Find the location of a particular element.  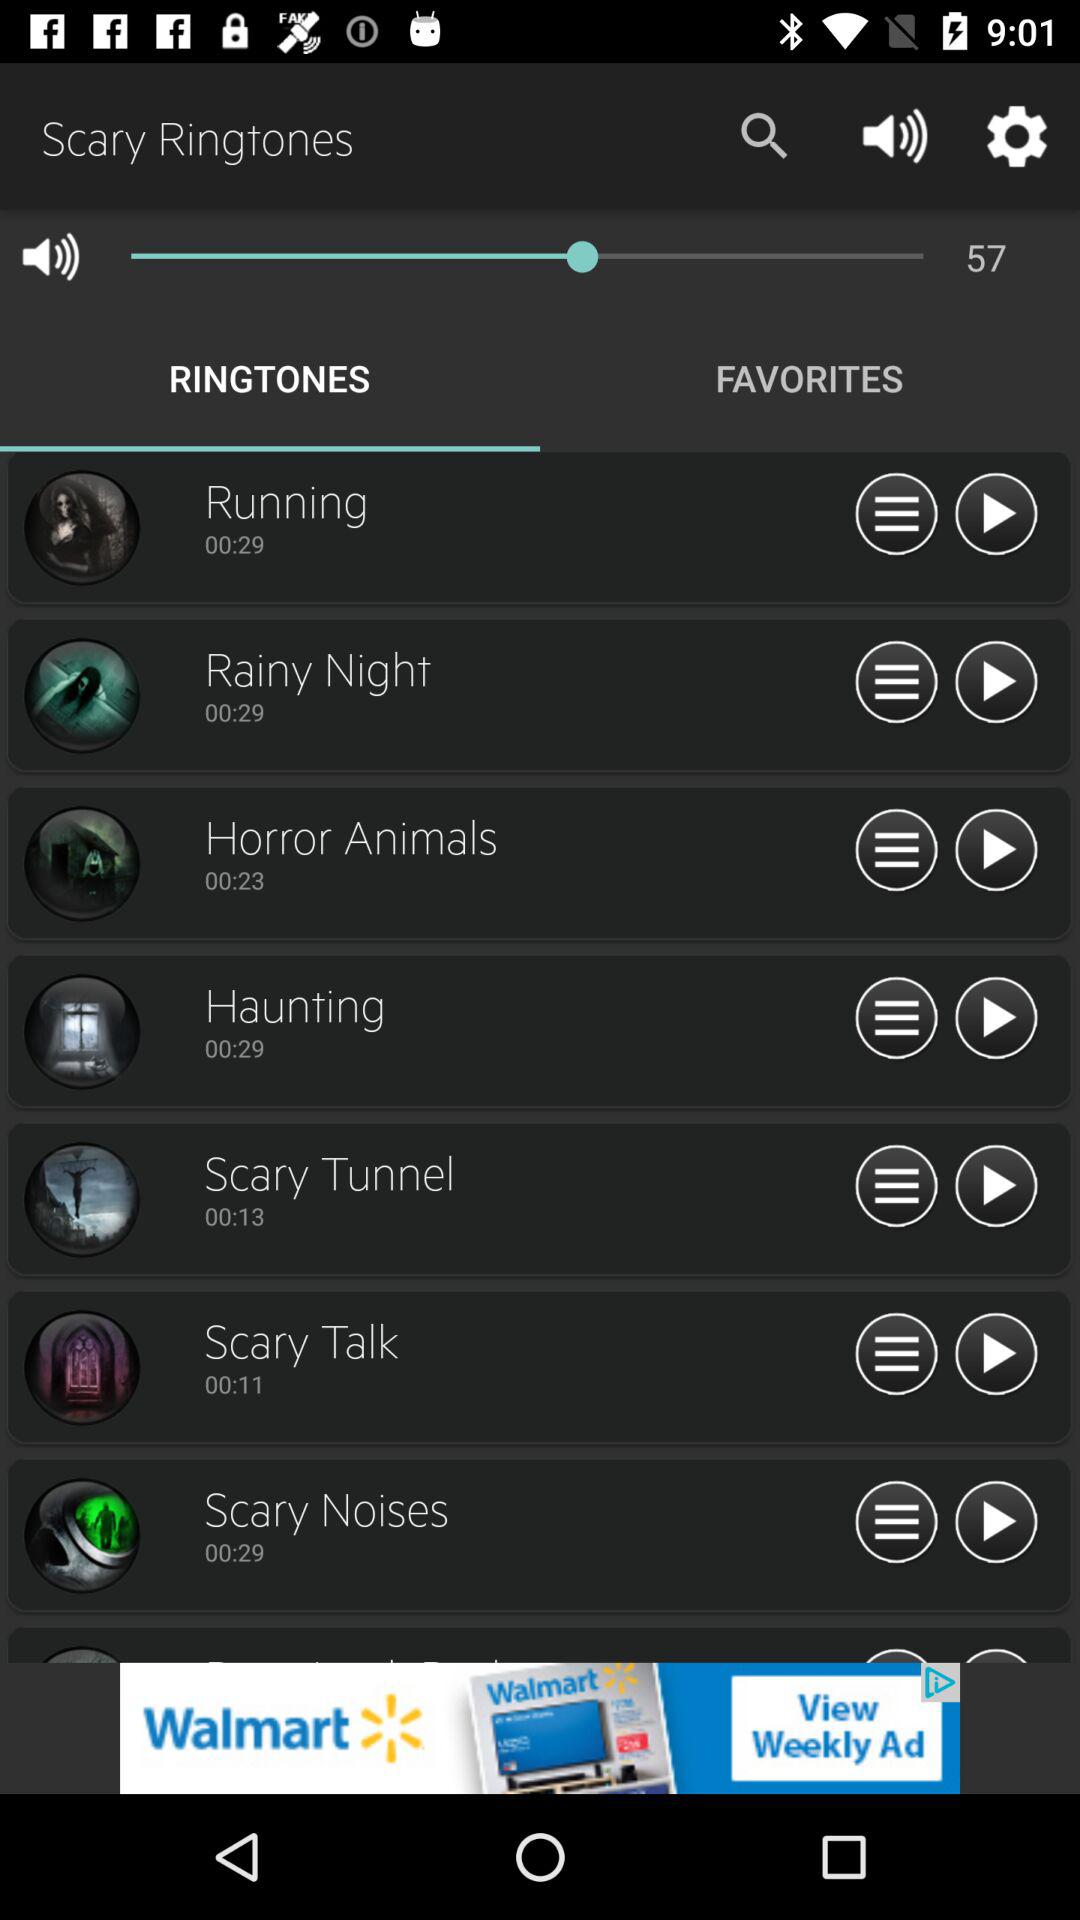

go to play option is located at coordinates (996, 1523).